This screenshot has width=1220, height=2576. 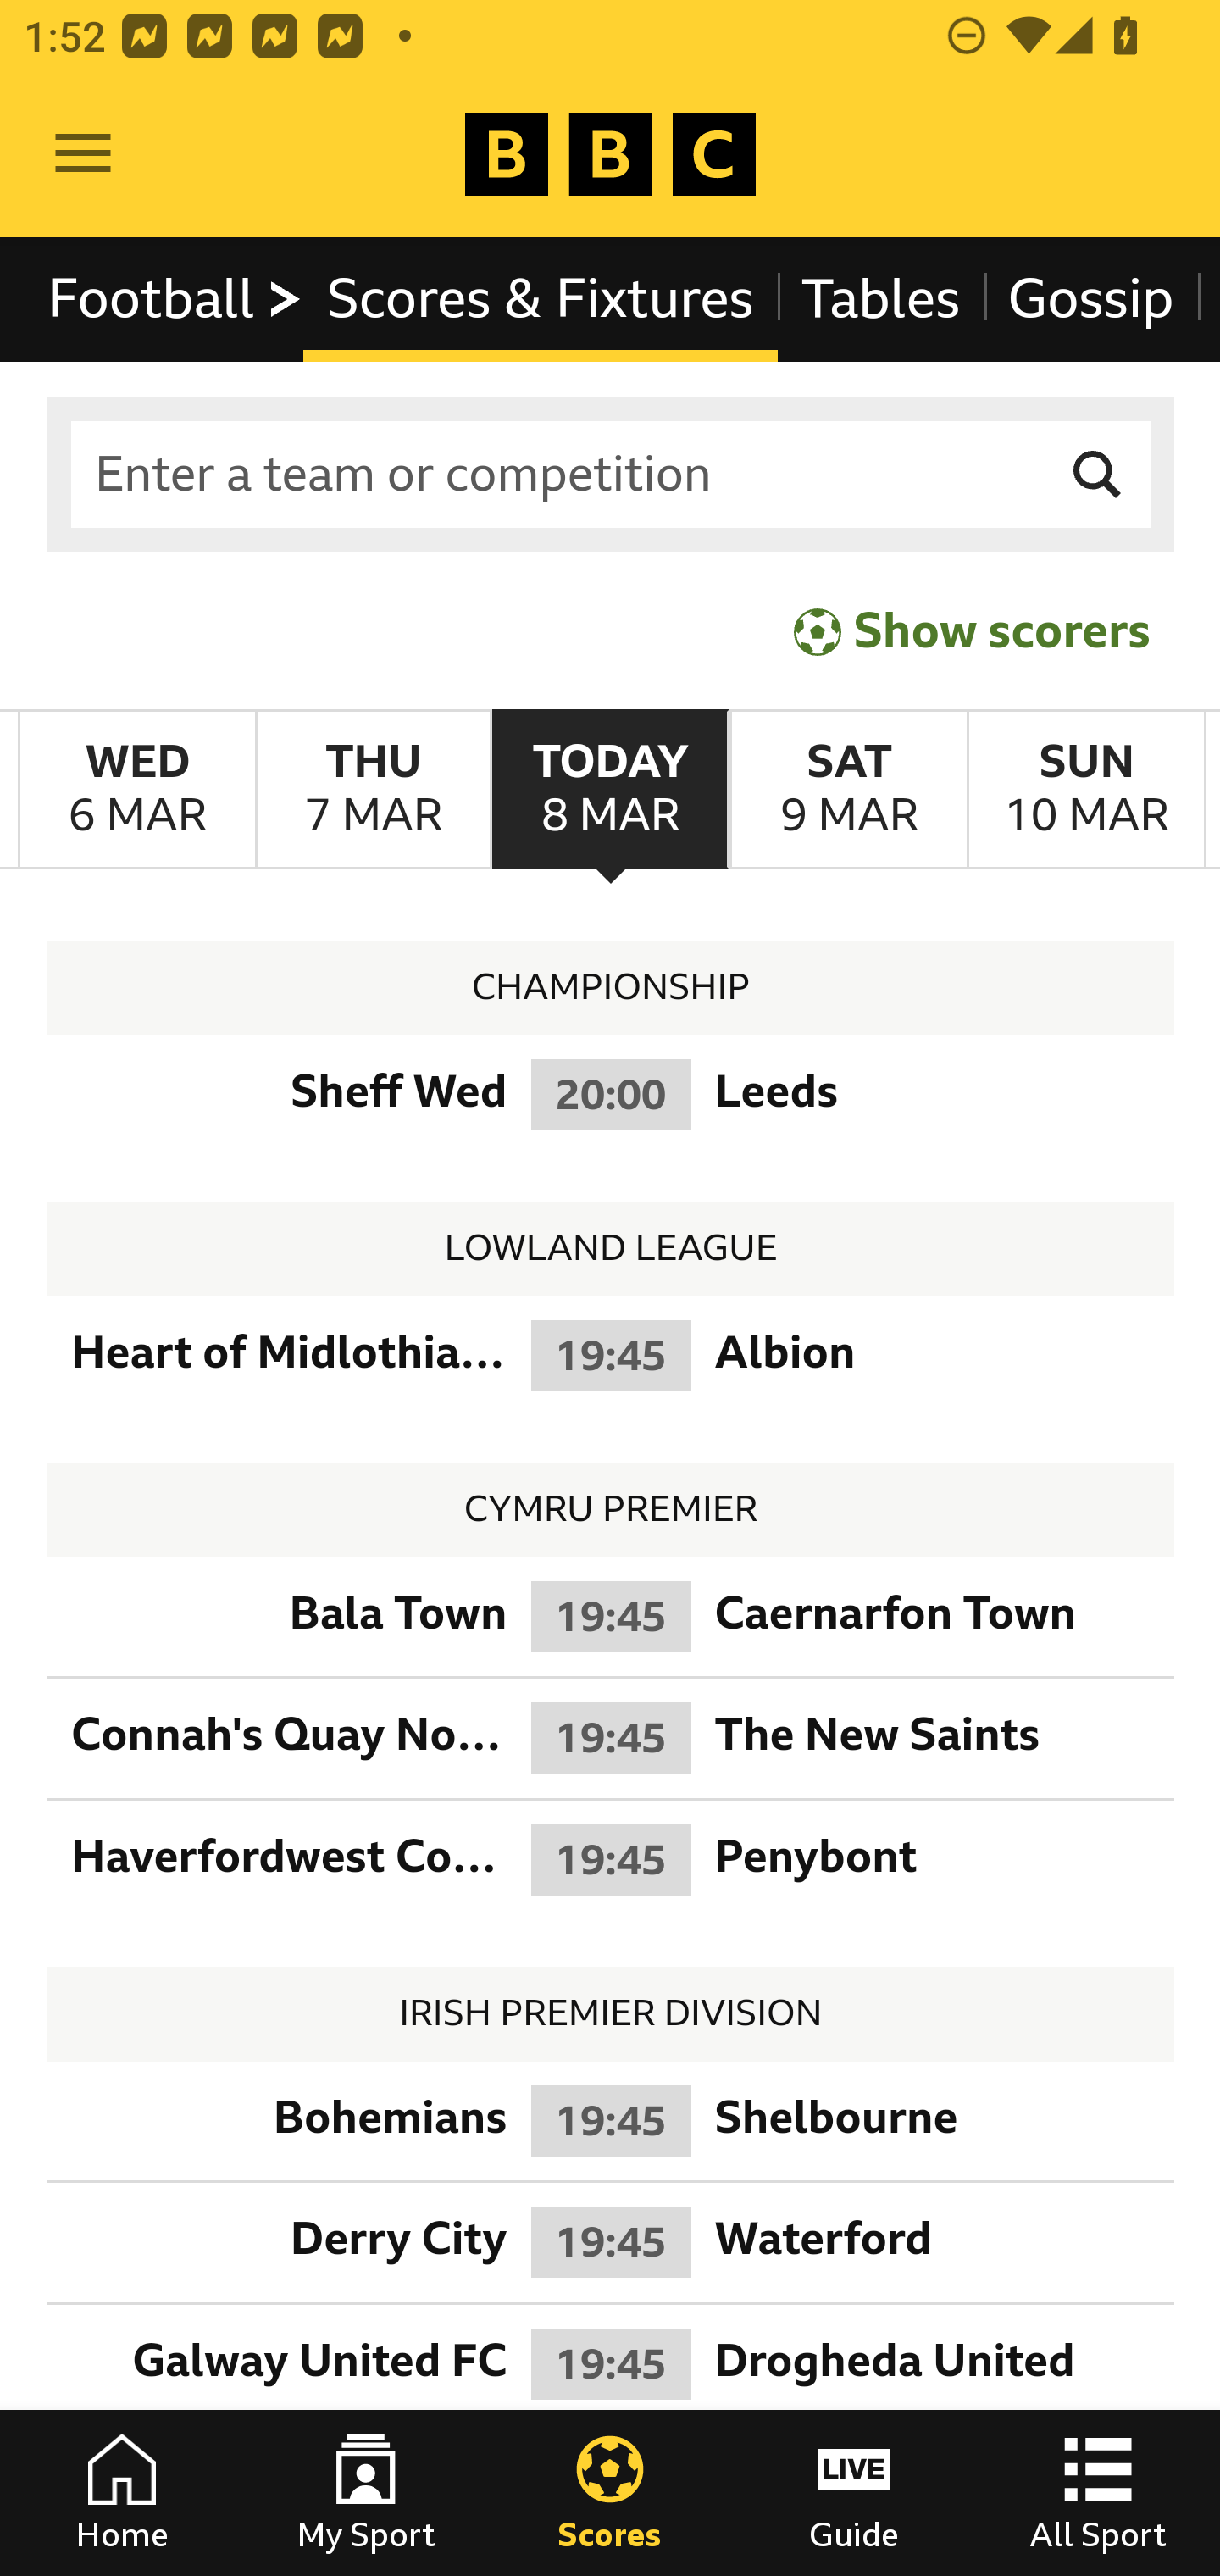 What do you see at coordinates (972, 630) in the screenshot?
I see `Show scorers` at bounding box center [972, 630].